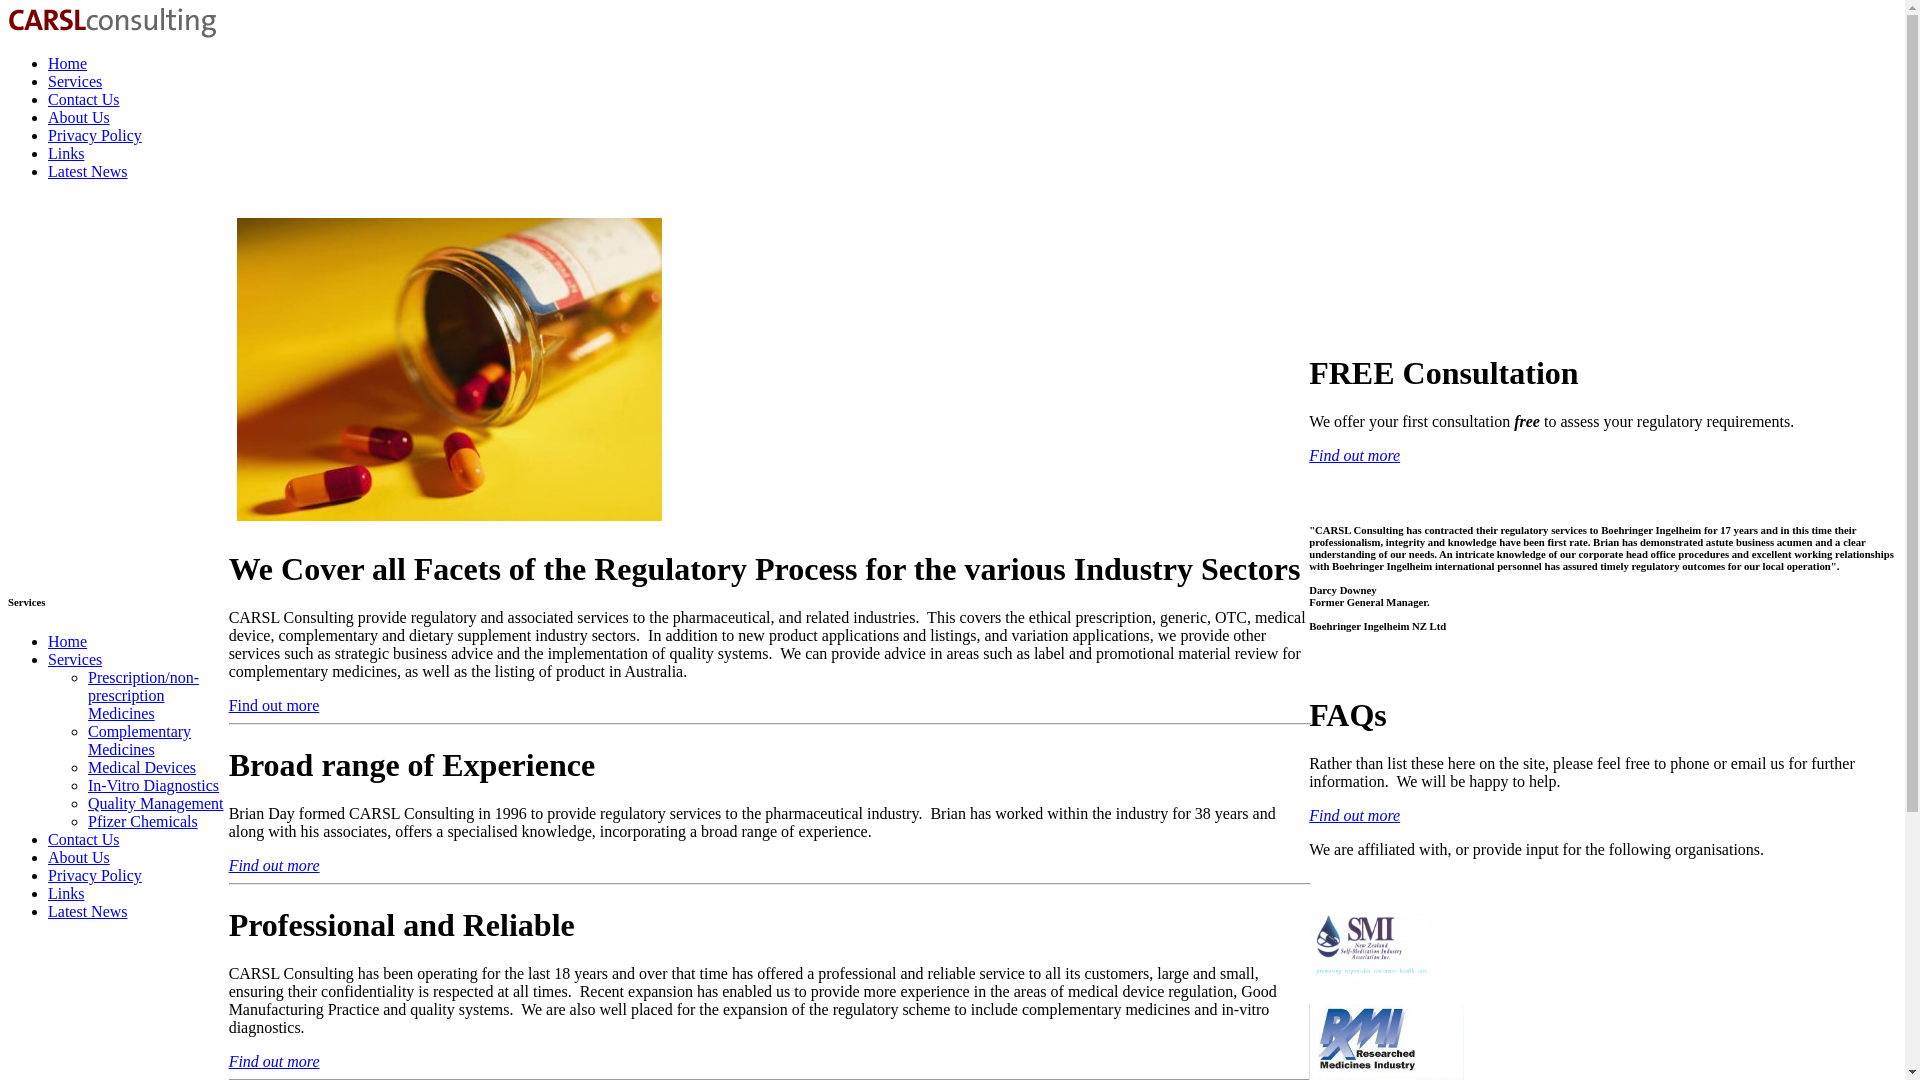  What do you see at coordinates (84, 99) in the screenshot?
I see `Contact Us` at bounding box center [84, 99].